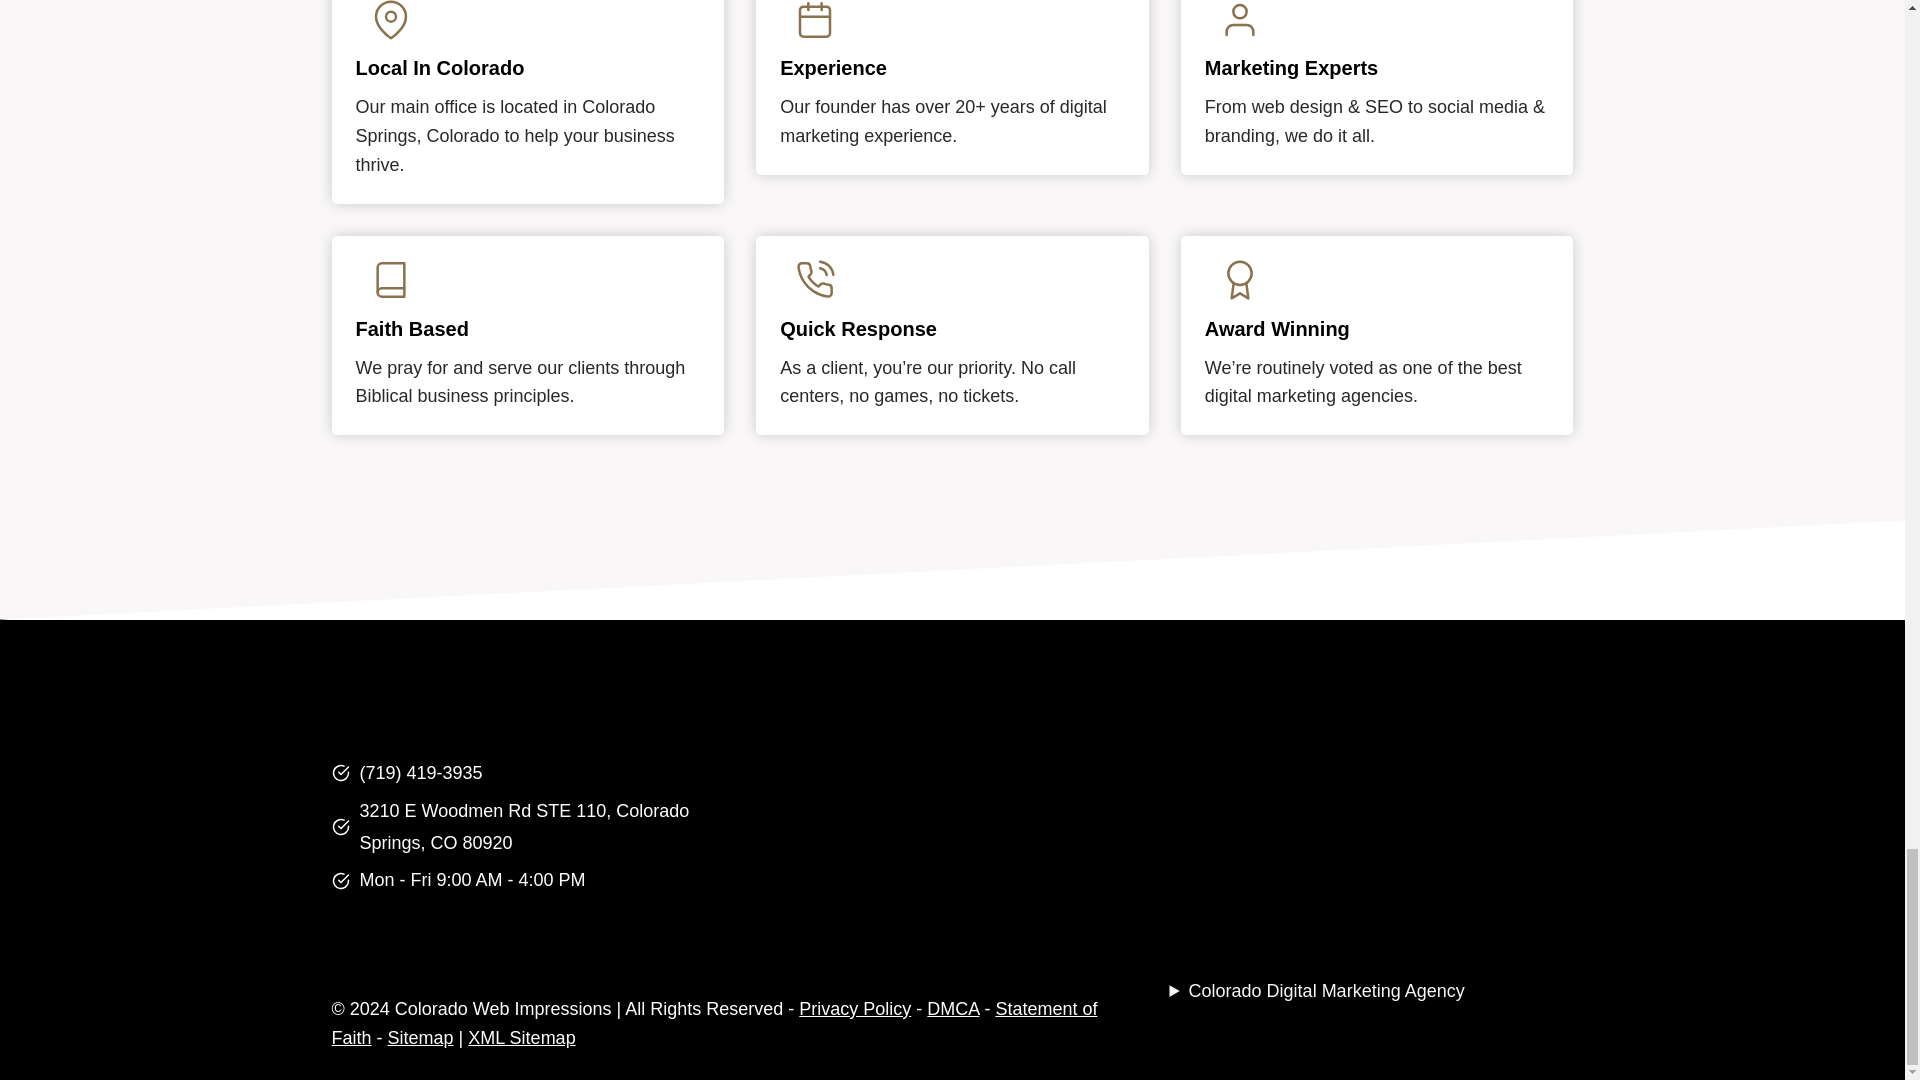 The width and height of the screenshot is (1920, 1080). What do you see at coordinates (953, 1009) in the screenshot?
I see `DMCA` at bounding box center [953, 1009].